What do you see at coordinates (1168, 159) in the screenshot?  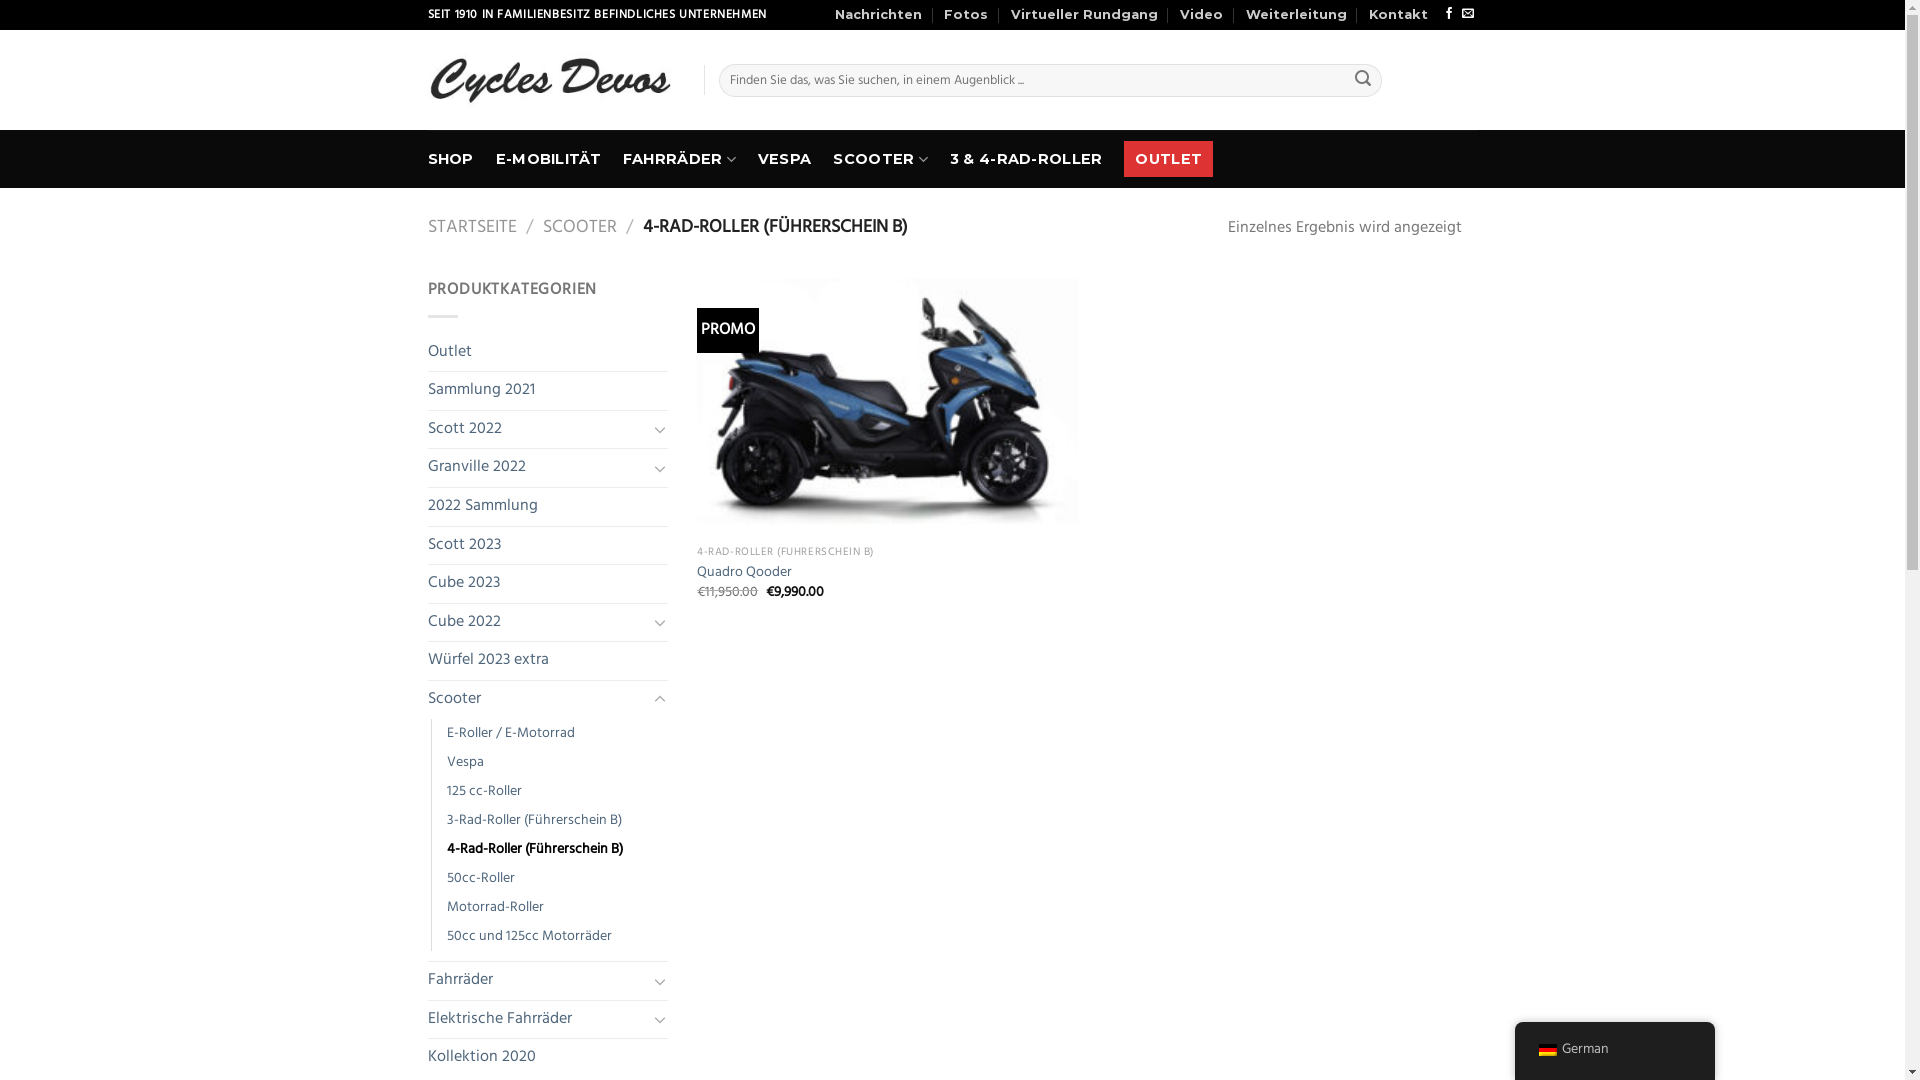 I see `OUTLET` at bounding box center [1168, 159].